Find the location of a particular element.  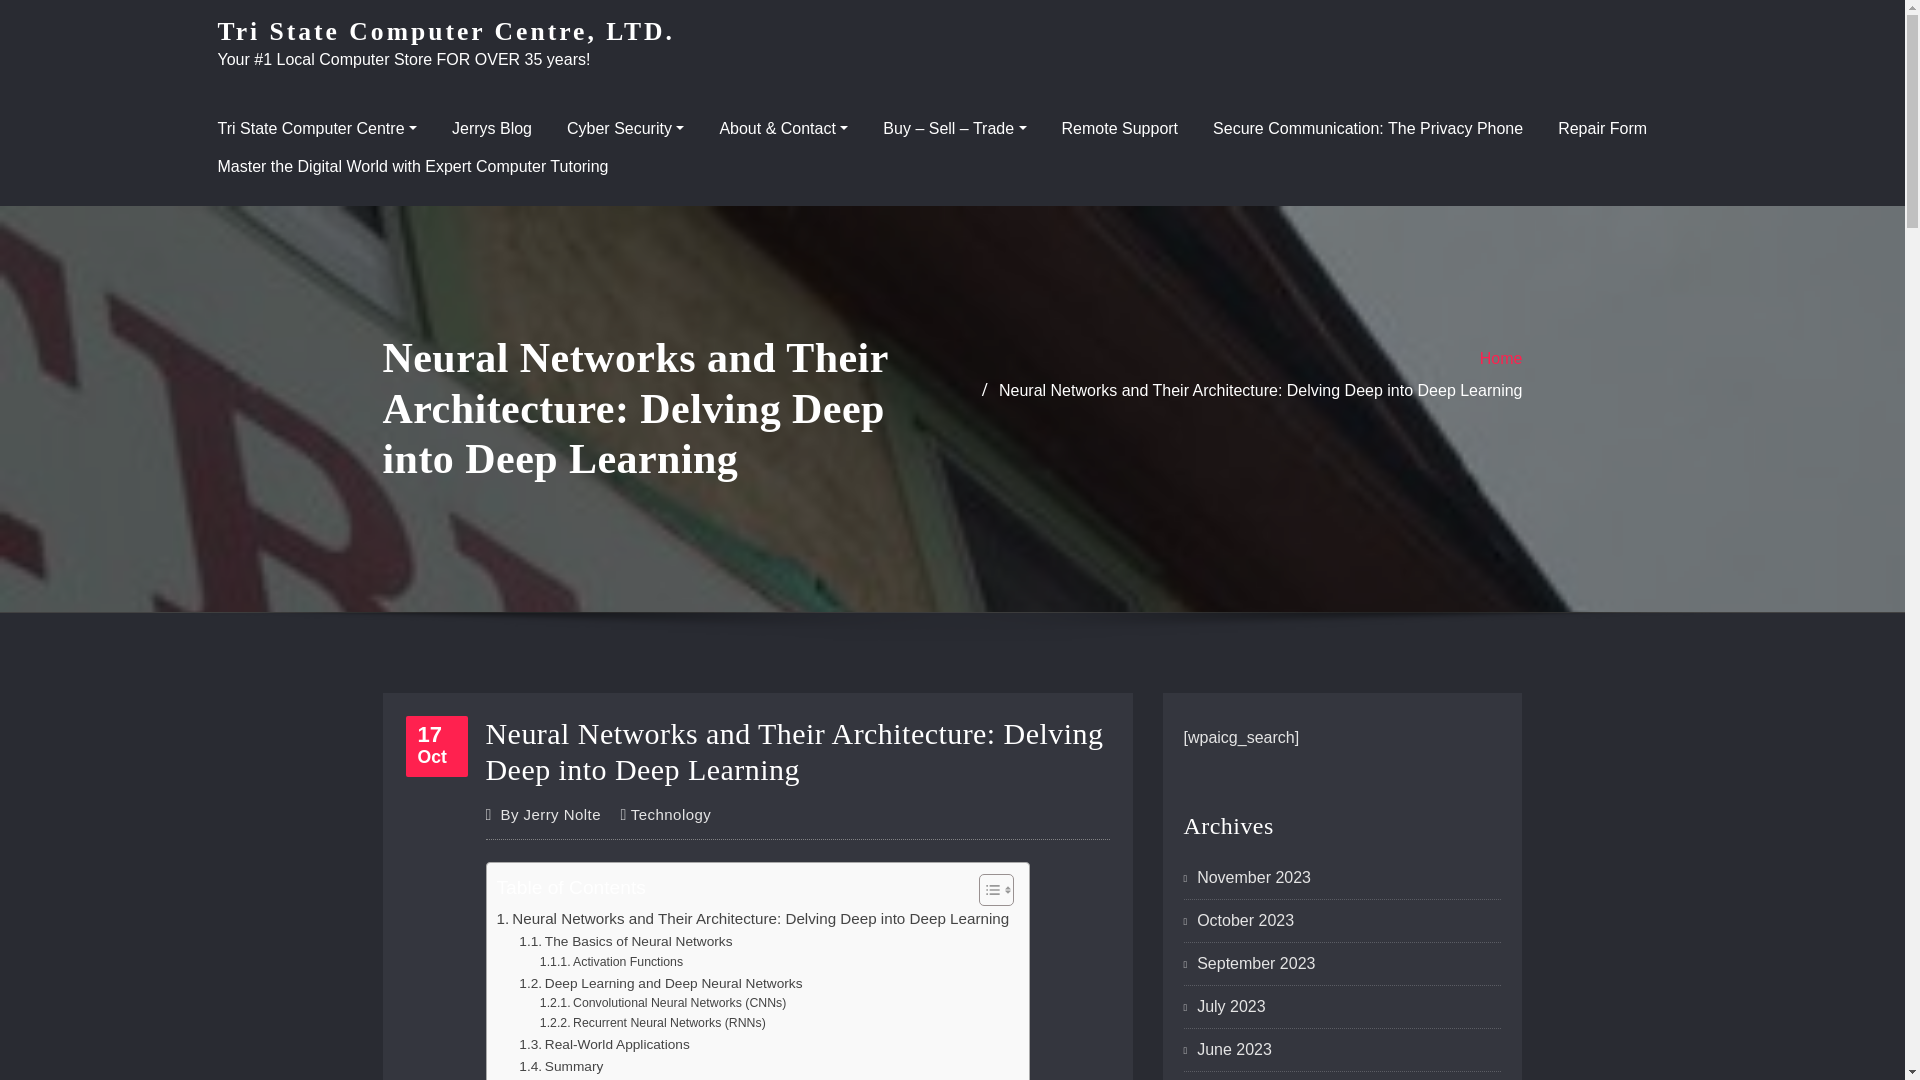

Jerrys Blog is located at coordinates (491, 128).